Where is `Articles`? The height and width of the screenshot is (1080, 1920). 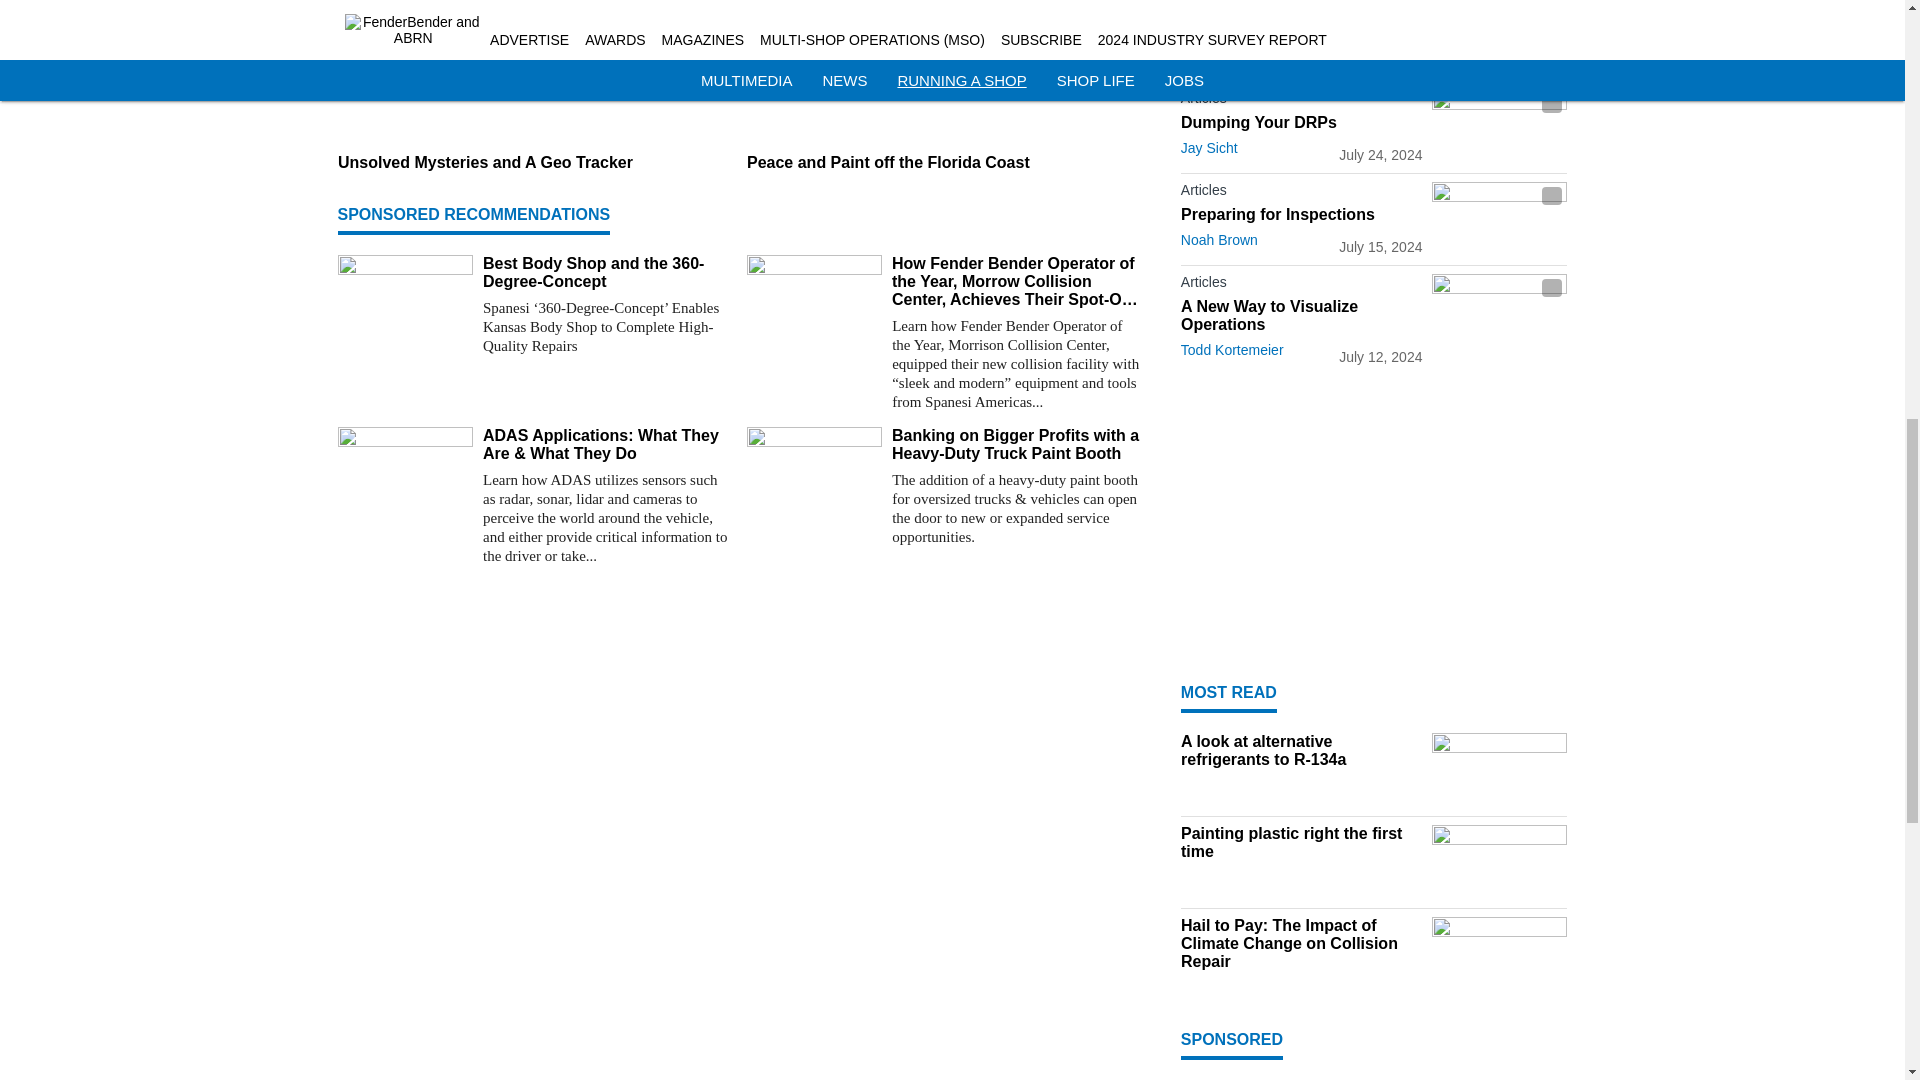
Articles is located at coordinates (1301, 194).